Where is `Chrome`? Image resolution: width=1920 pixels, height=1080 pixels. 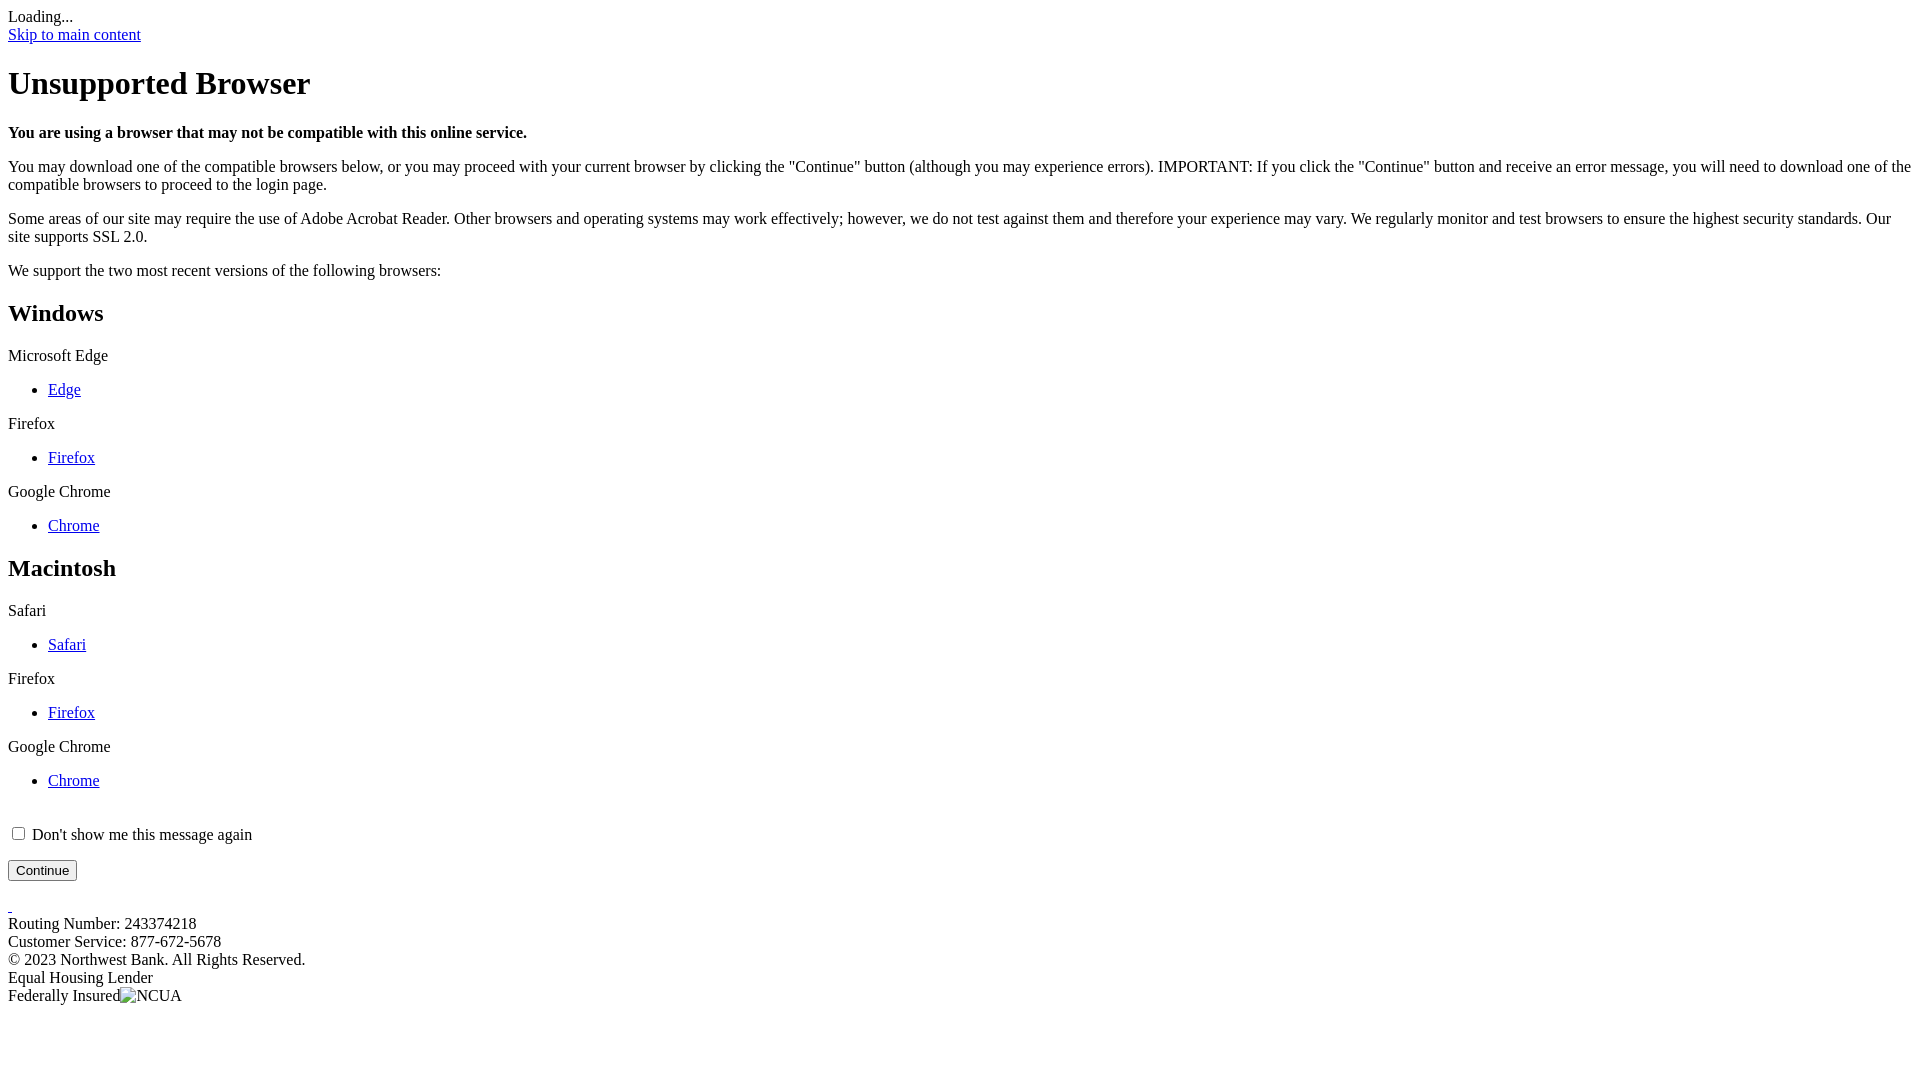 Chrome is located at coordinates (74, 780).